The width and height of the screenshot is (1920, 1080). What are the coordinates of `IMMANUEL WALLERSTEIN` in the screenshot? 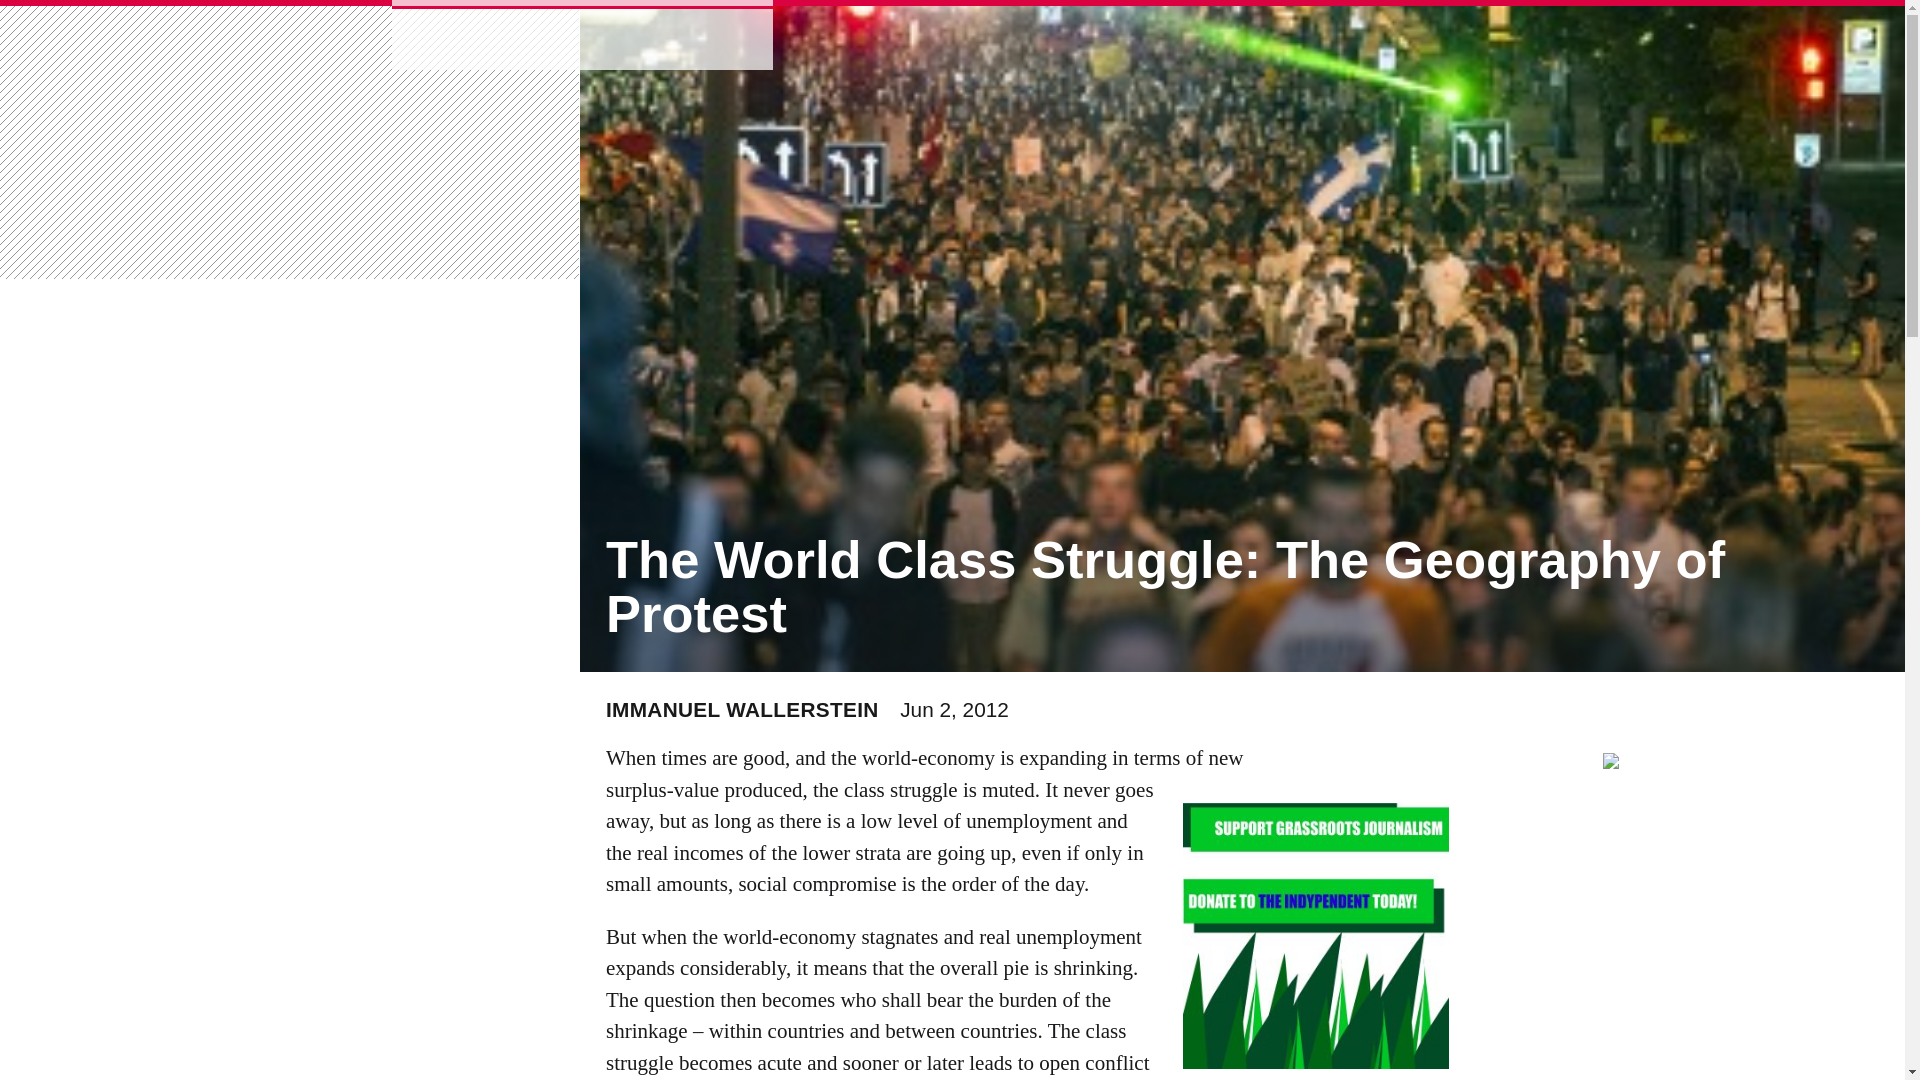 It's located at (742, 709).